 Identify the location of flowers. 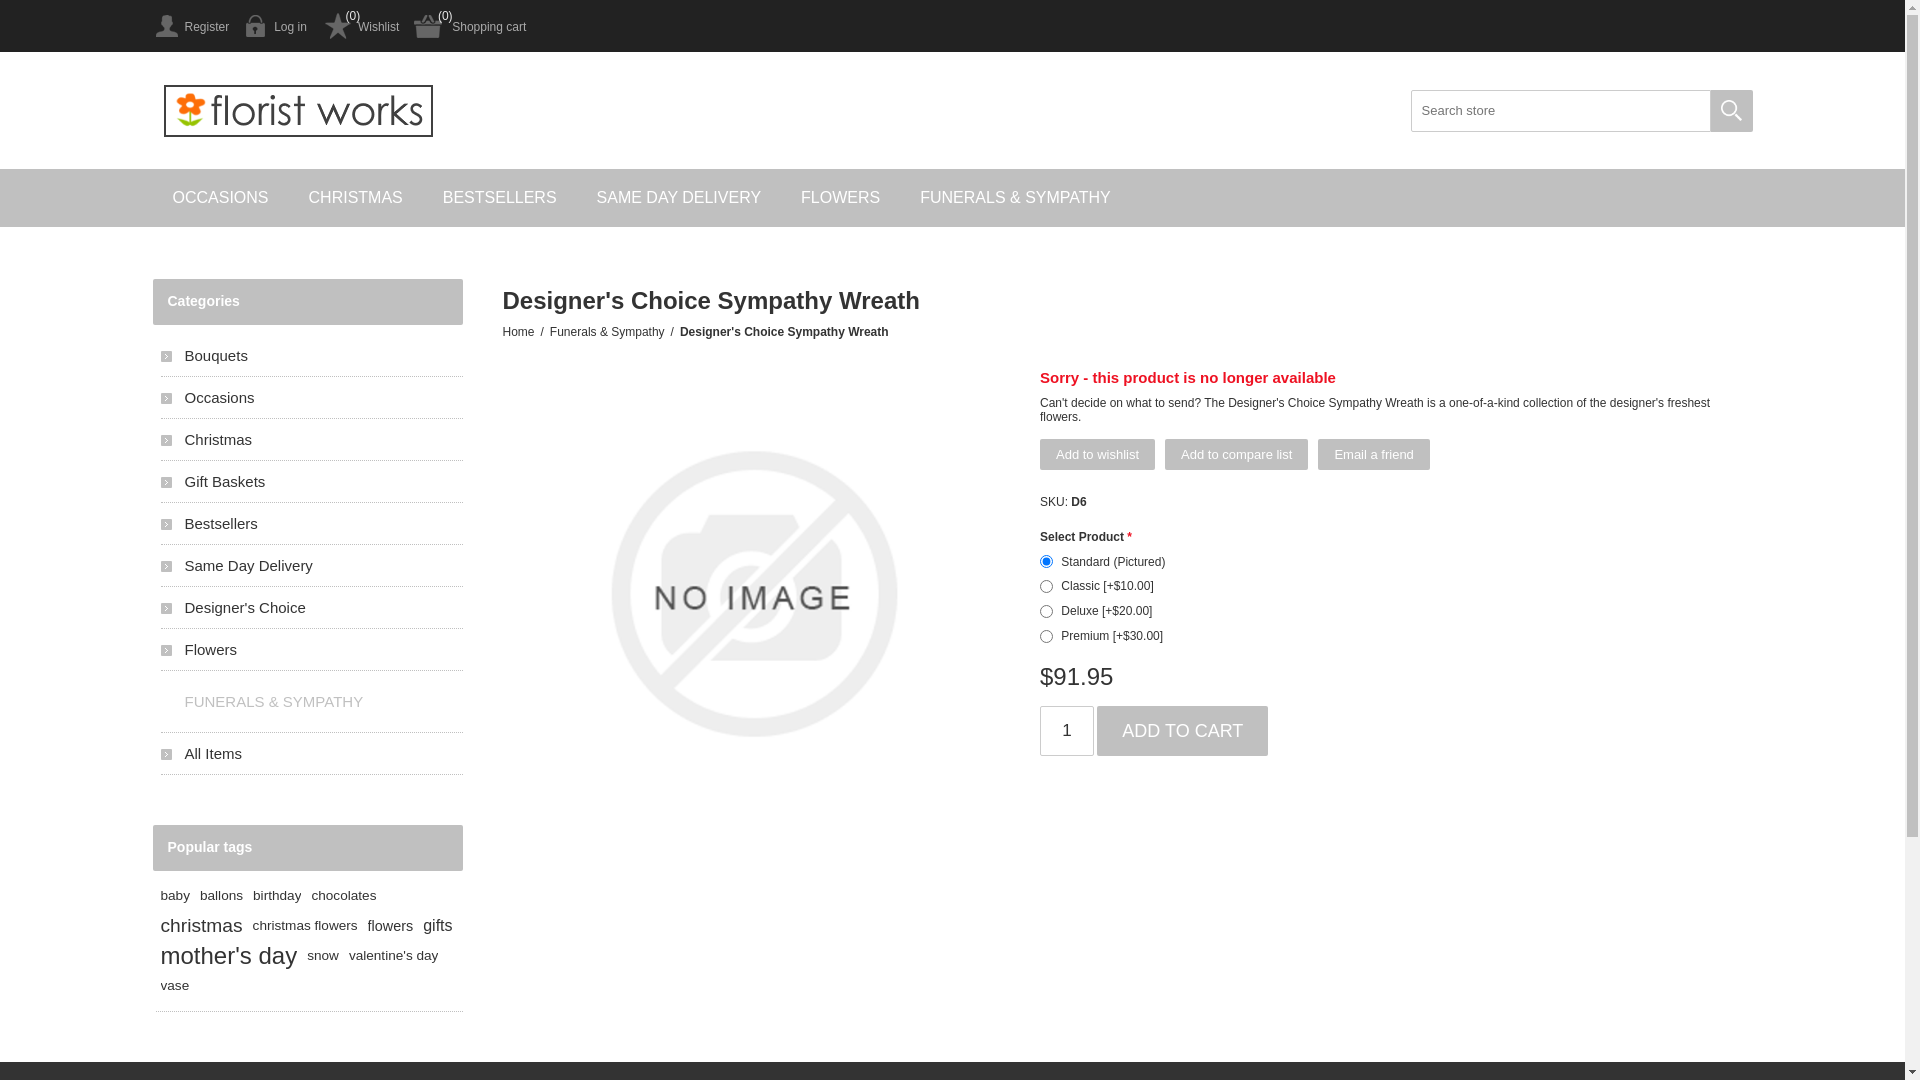
(391, 926).